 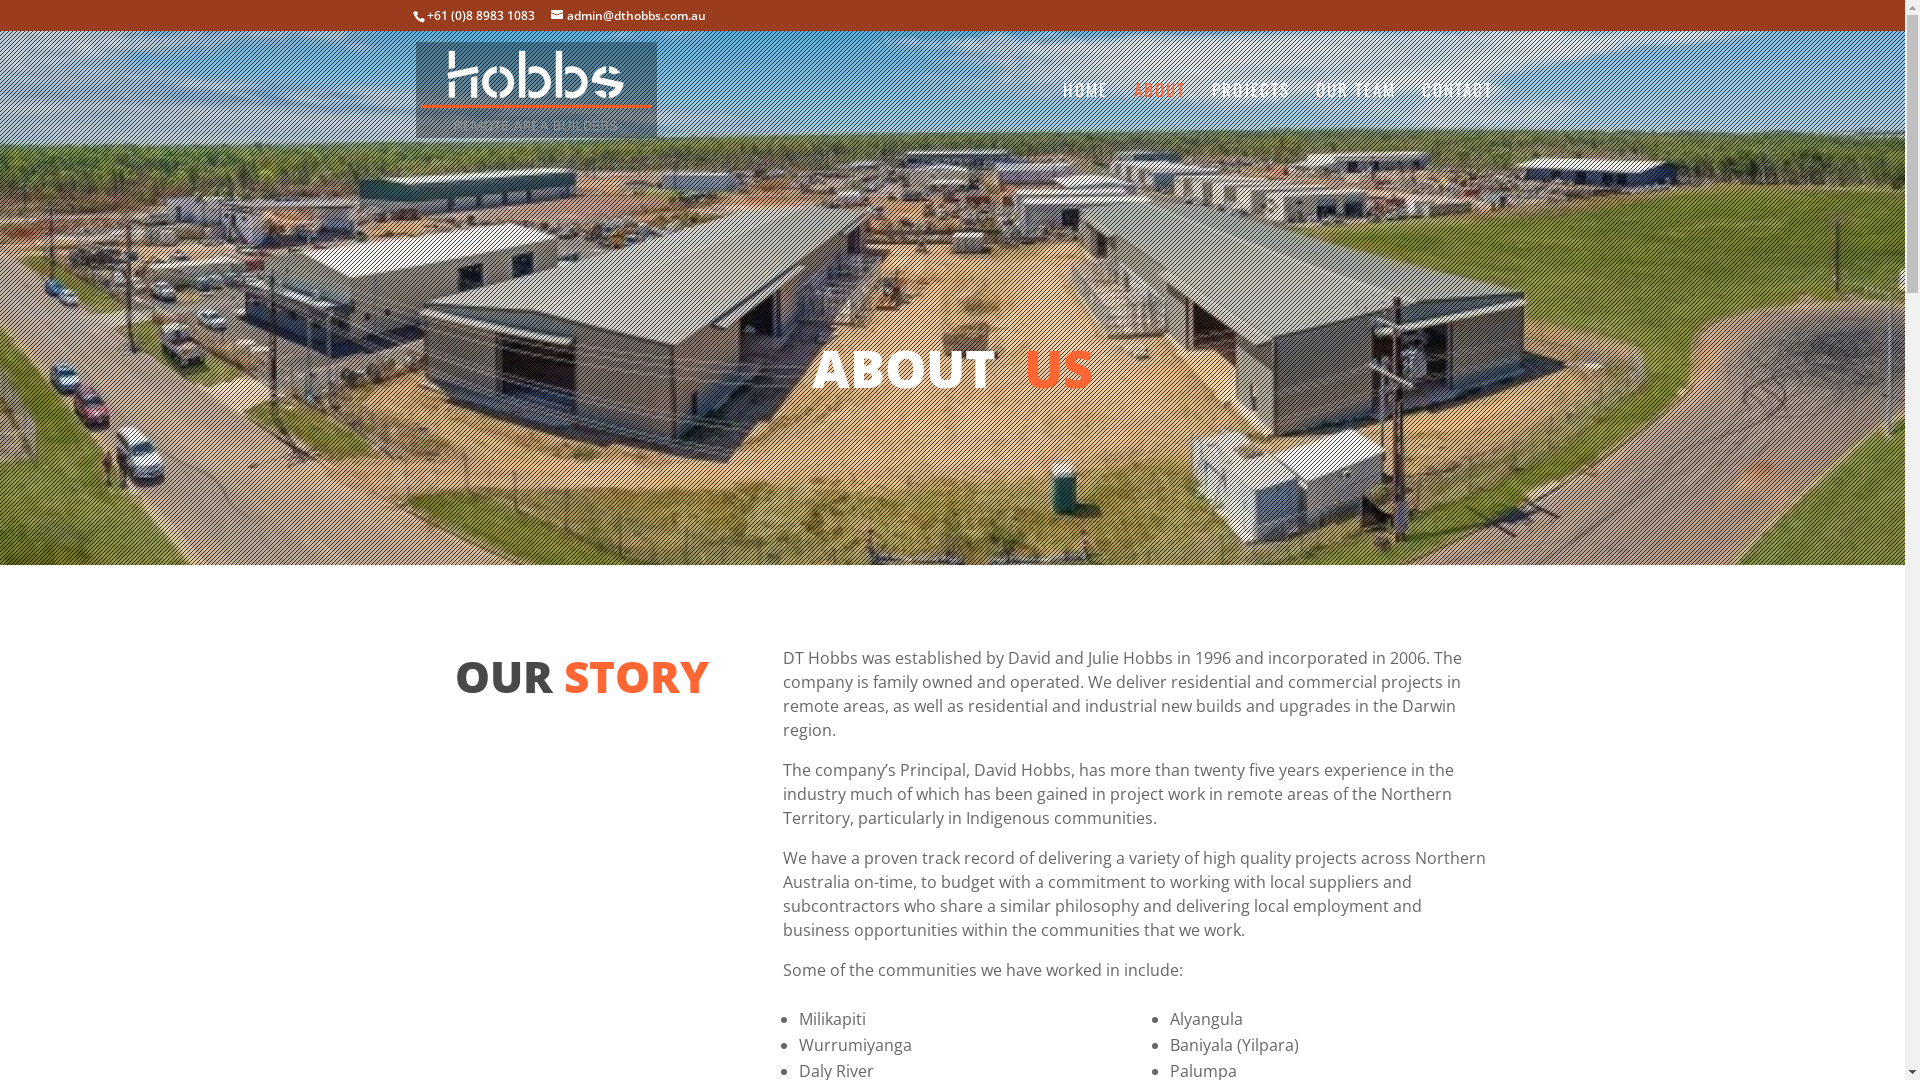 I want to click on HOME, so click(x=1084, y=116).